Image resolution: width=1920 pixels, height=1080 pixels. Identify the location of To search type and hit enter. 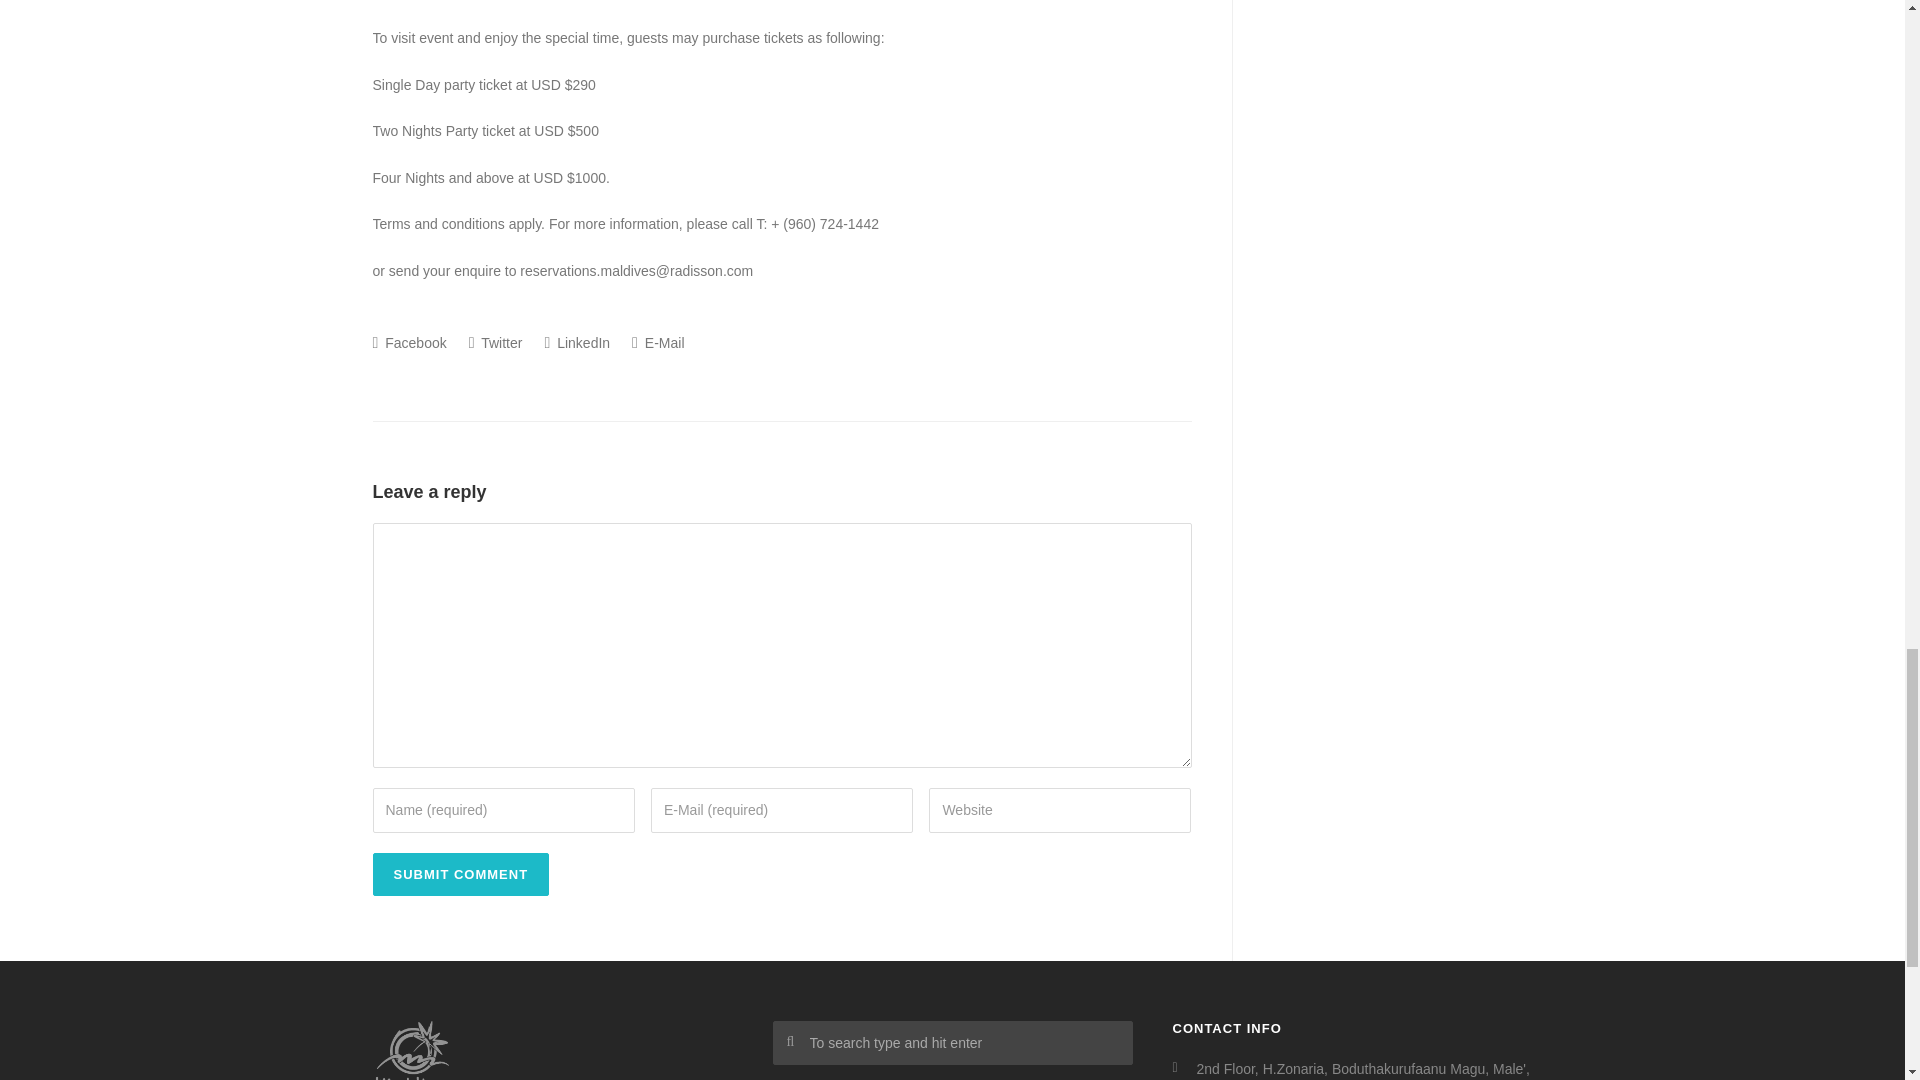
(952, 1042).